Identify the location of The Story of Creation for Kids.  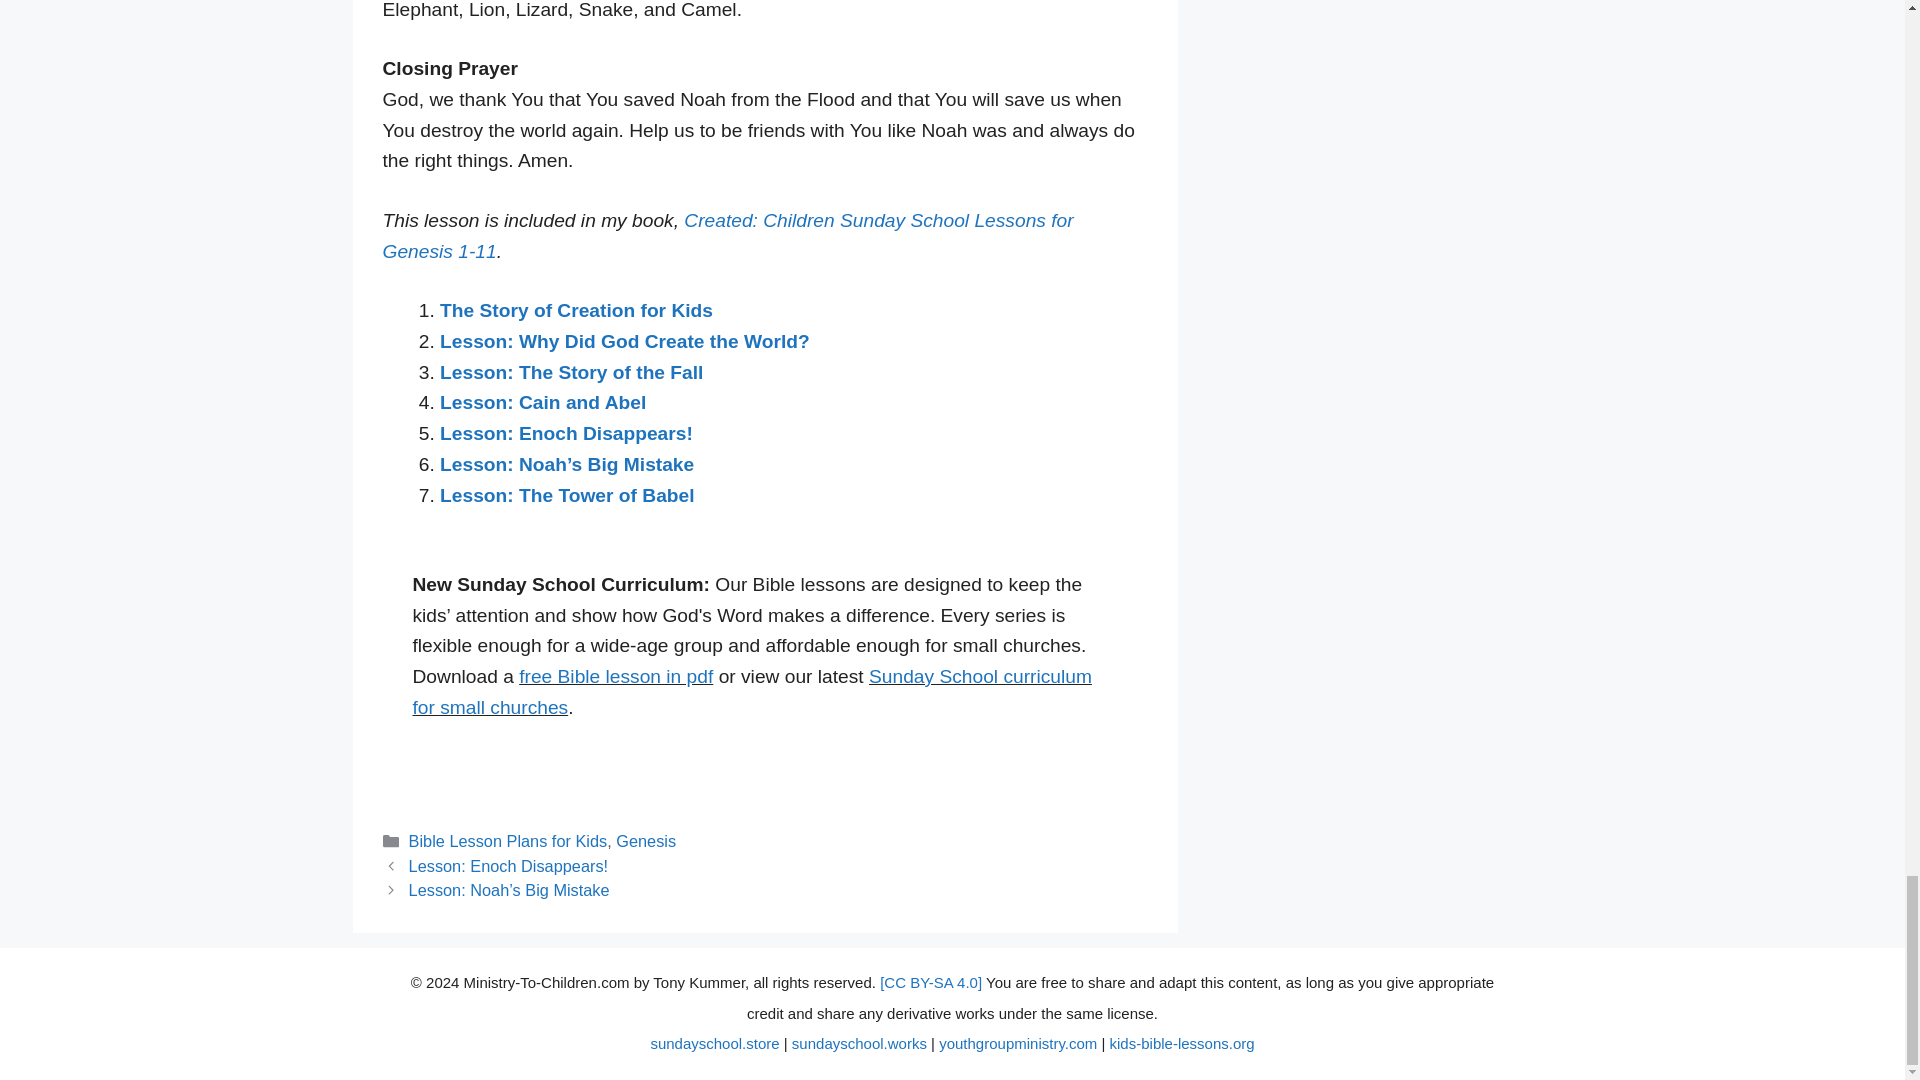
(576, 310).